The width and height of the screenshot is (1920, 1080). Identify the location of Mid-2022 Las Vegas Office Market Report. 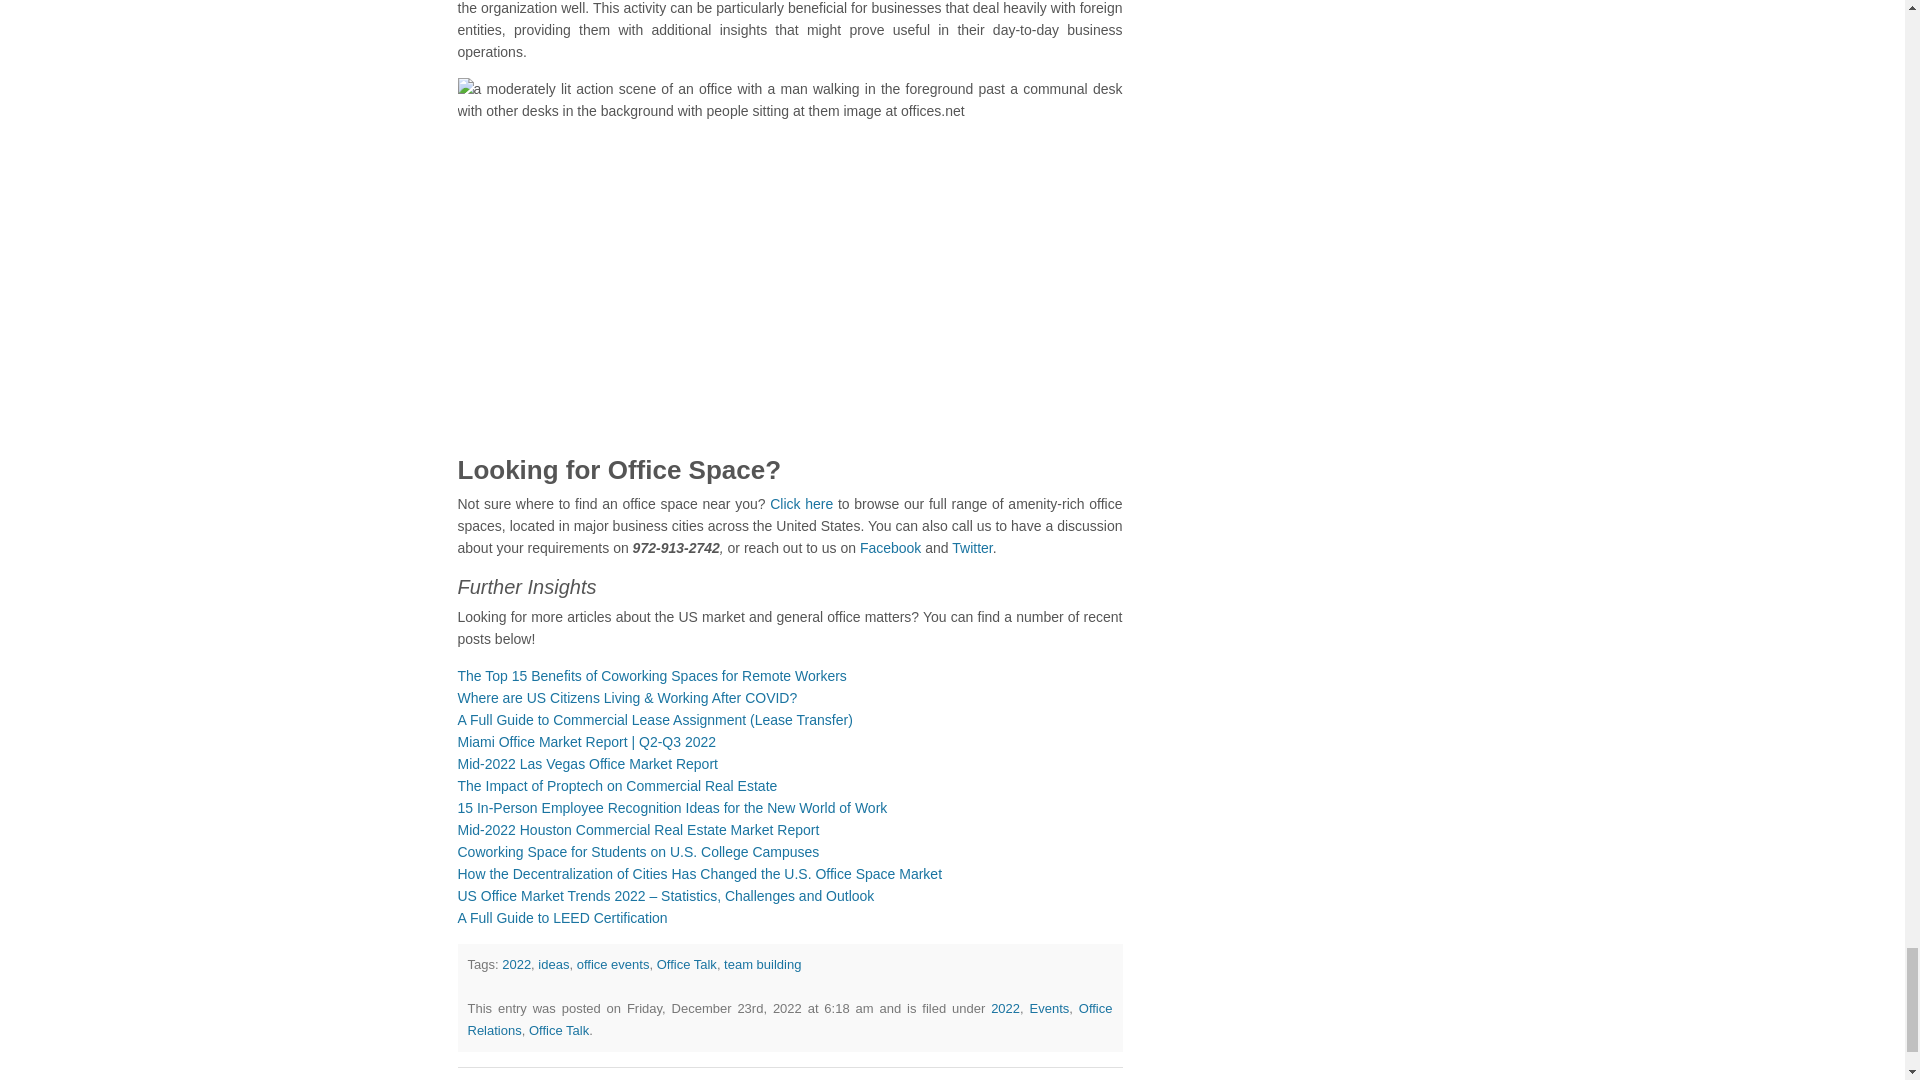
(588, 764).